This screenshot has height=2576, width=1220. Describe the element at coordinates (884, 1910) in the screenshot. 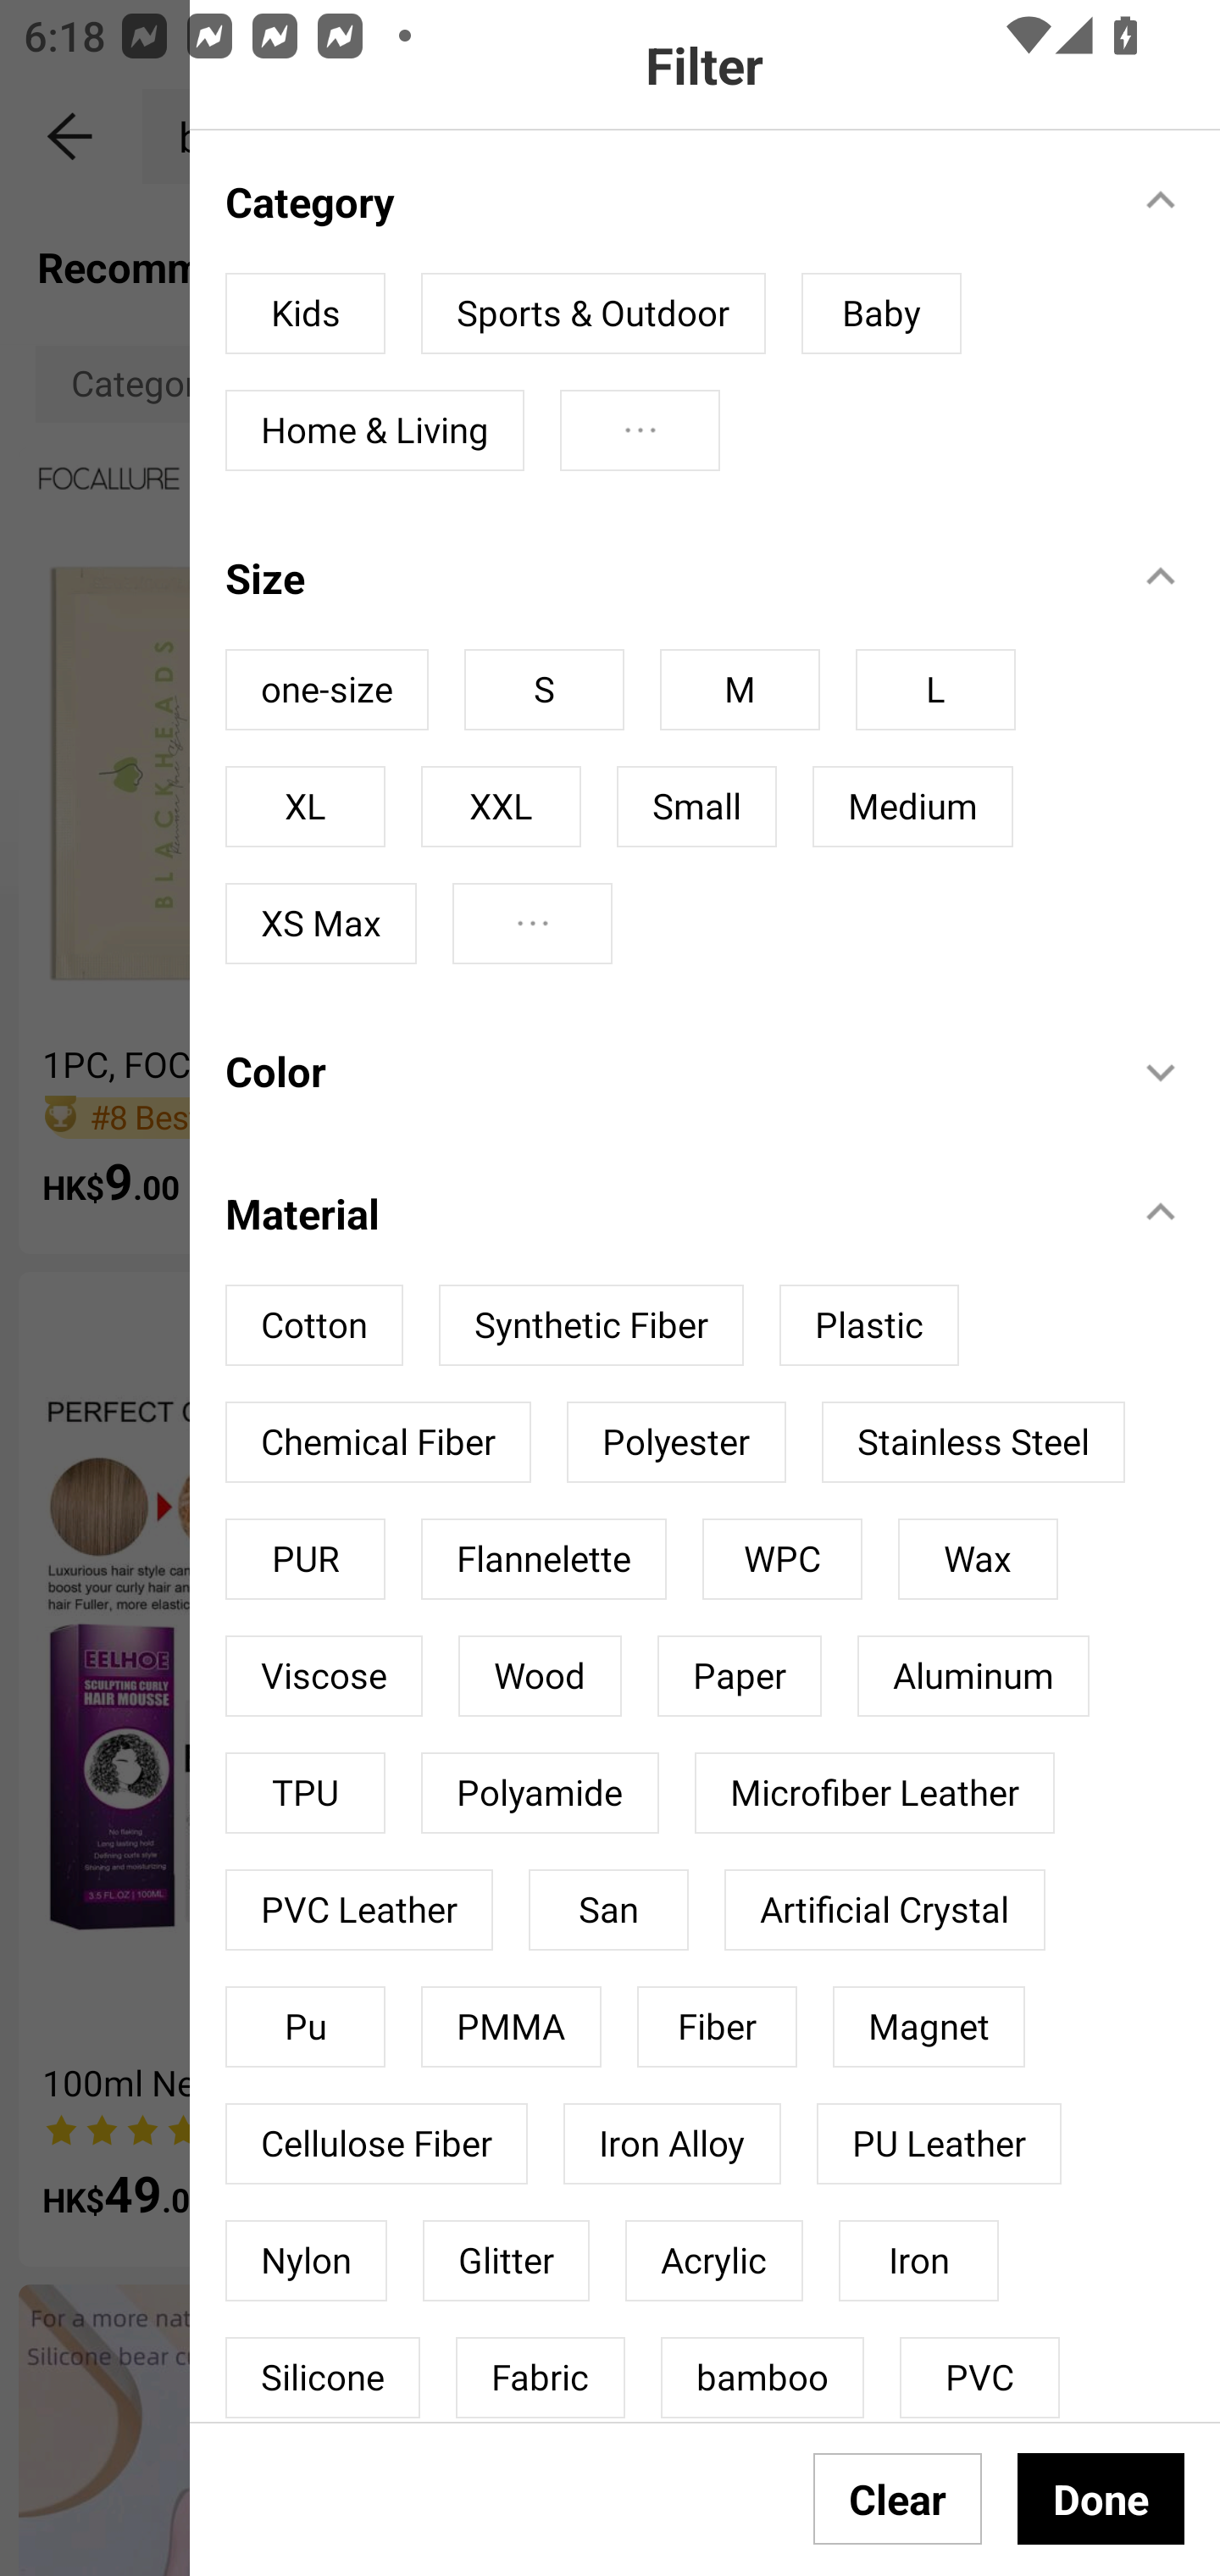

I see `Artificial Crystal` at that location.